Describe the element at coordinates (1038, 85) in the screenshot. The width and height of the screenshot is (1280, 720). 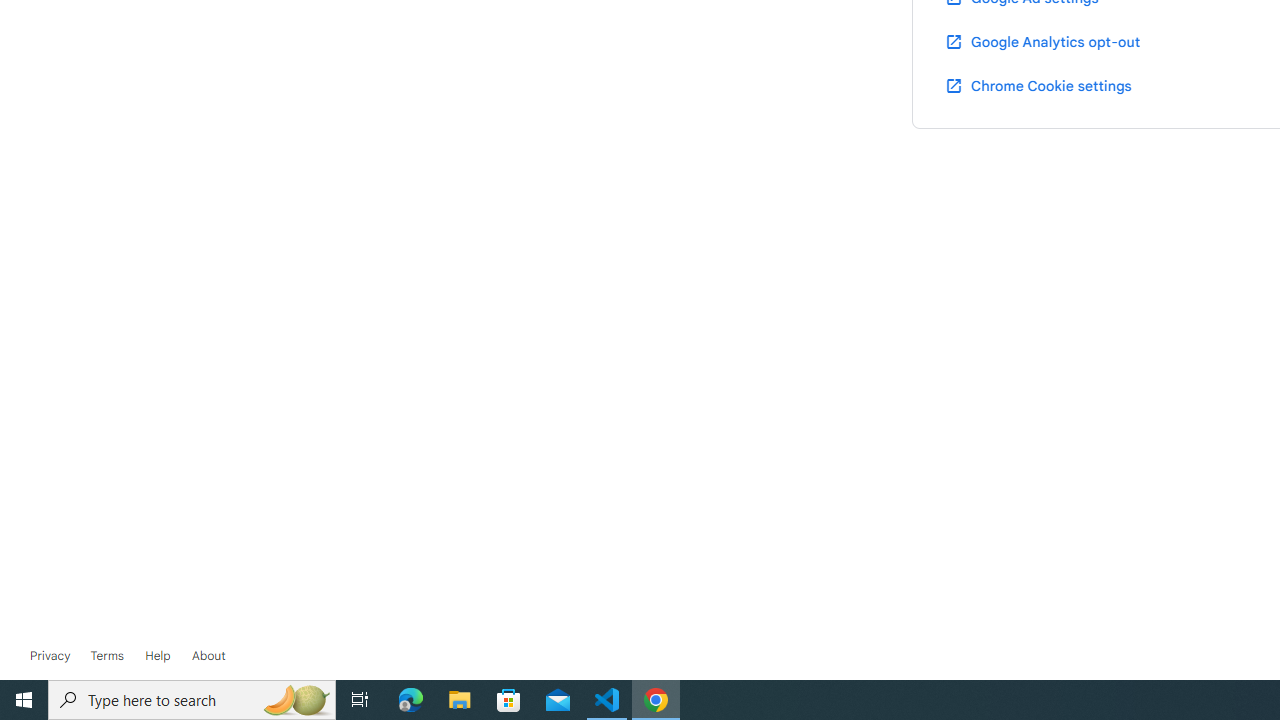
I see `Chrome Cookie settings` at that location.